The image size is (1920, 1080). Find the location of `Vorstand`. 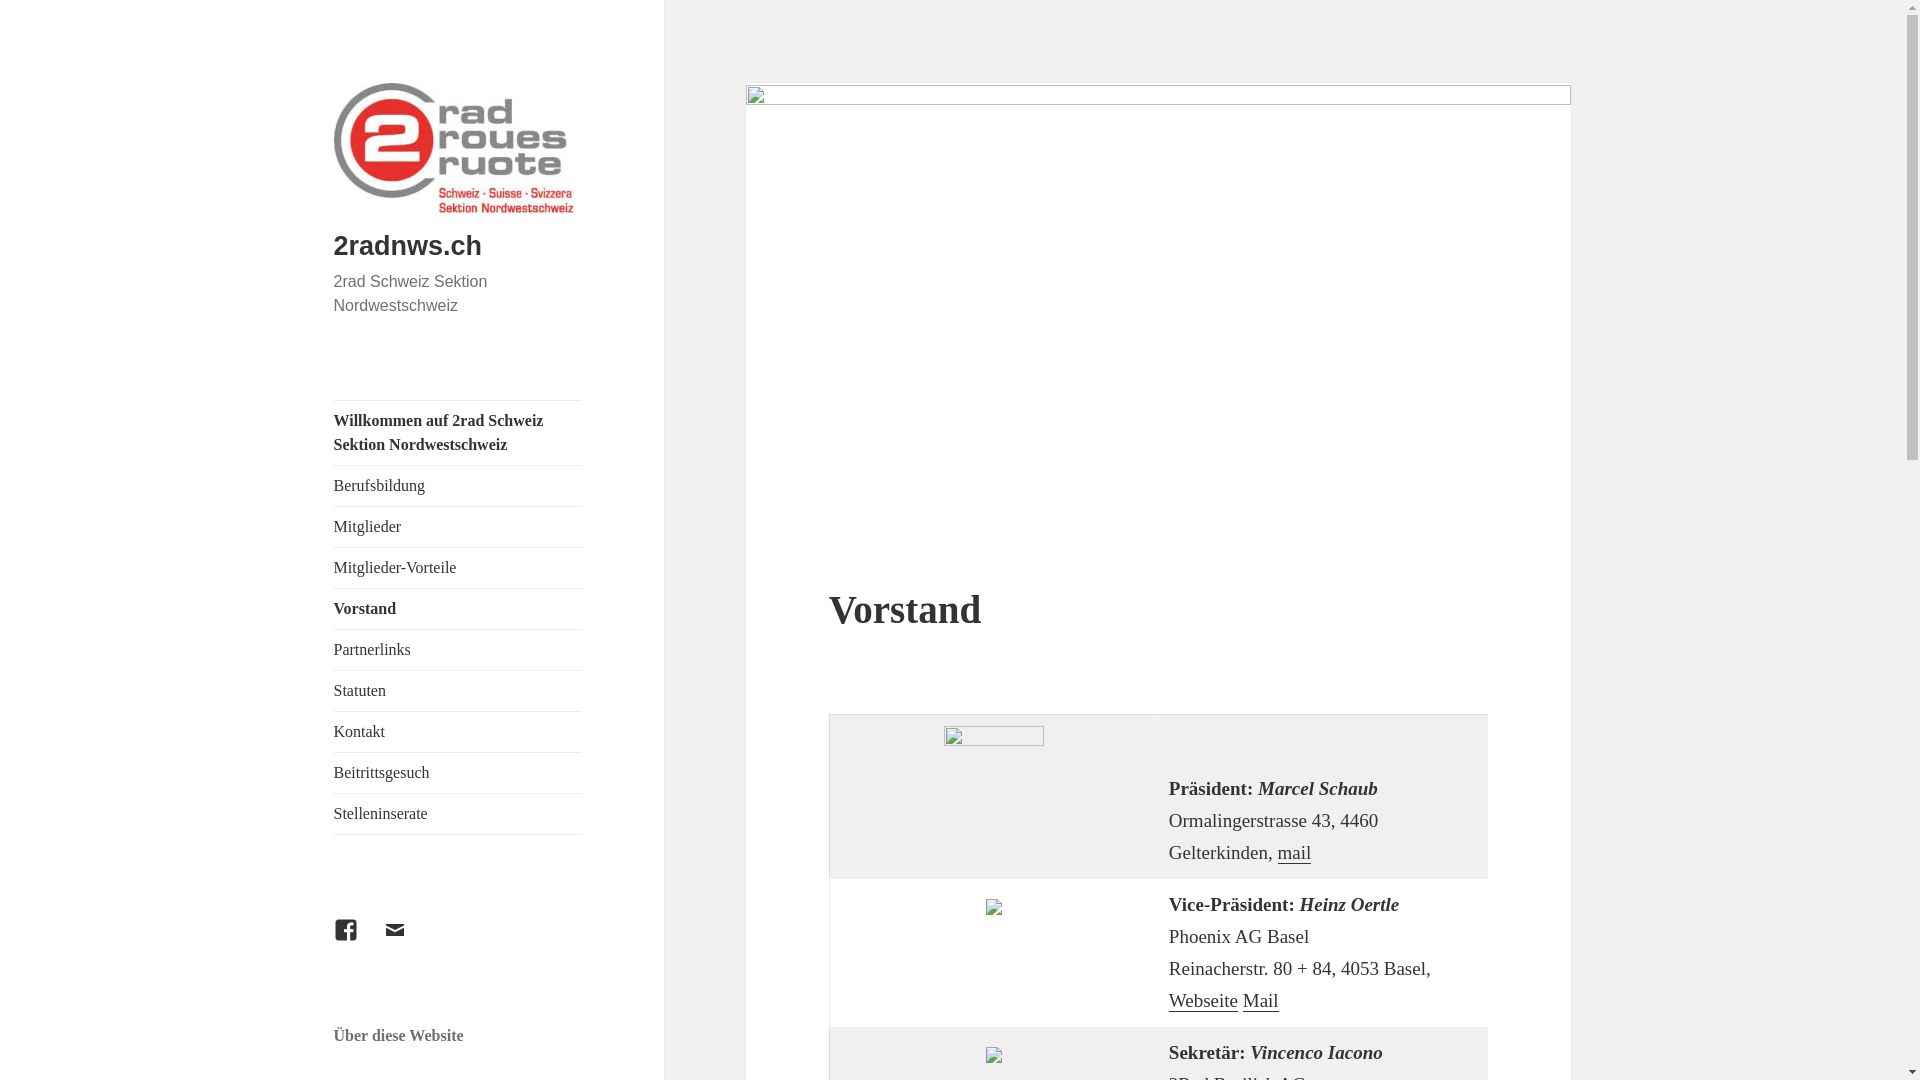

Vorstand is located at coordinates (458, 609).